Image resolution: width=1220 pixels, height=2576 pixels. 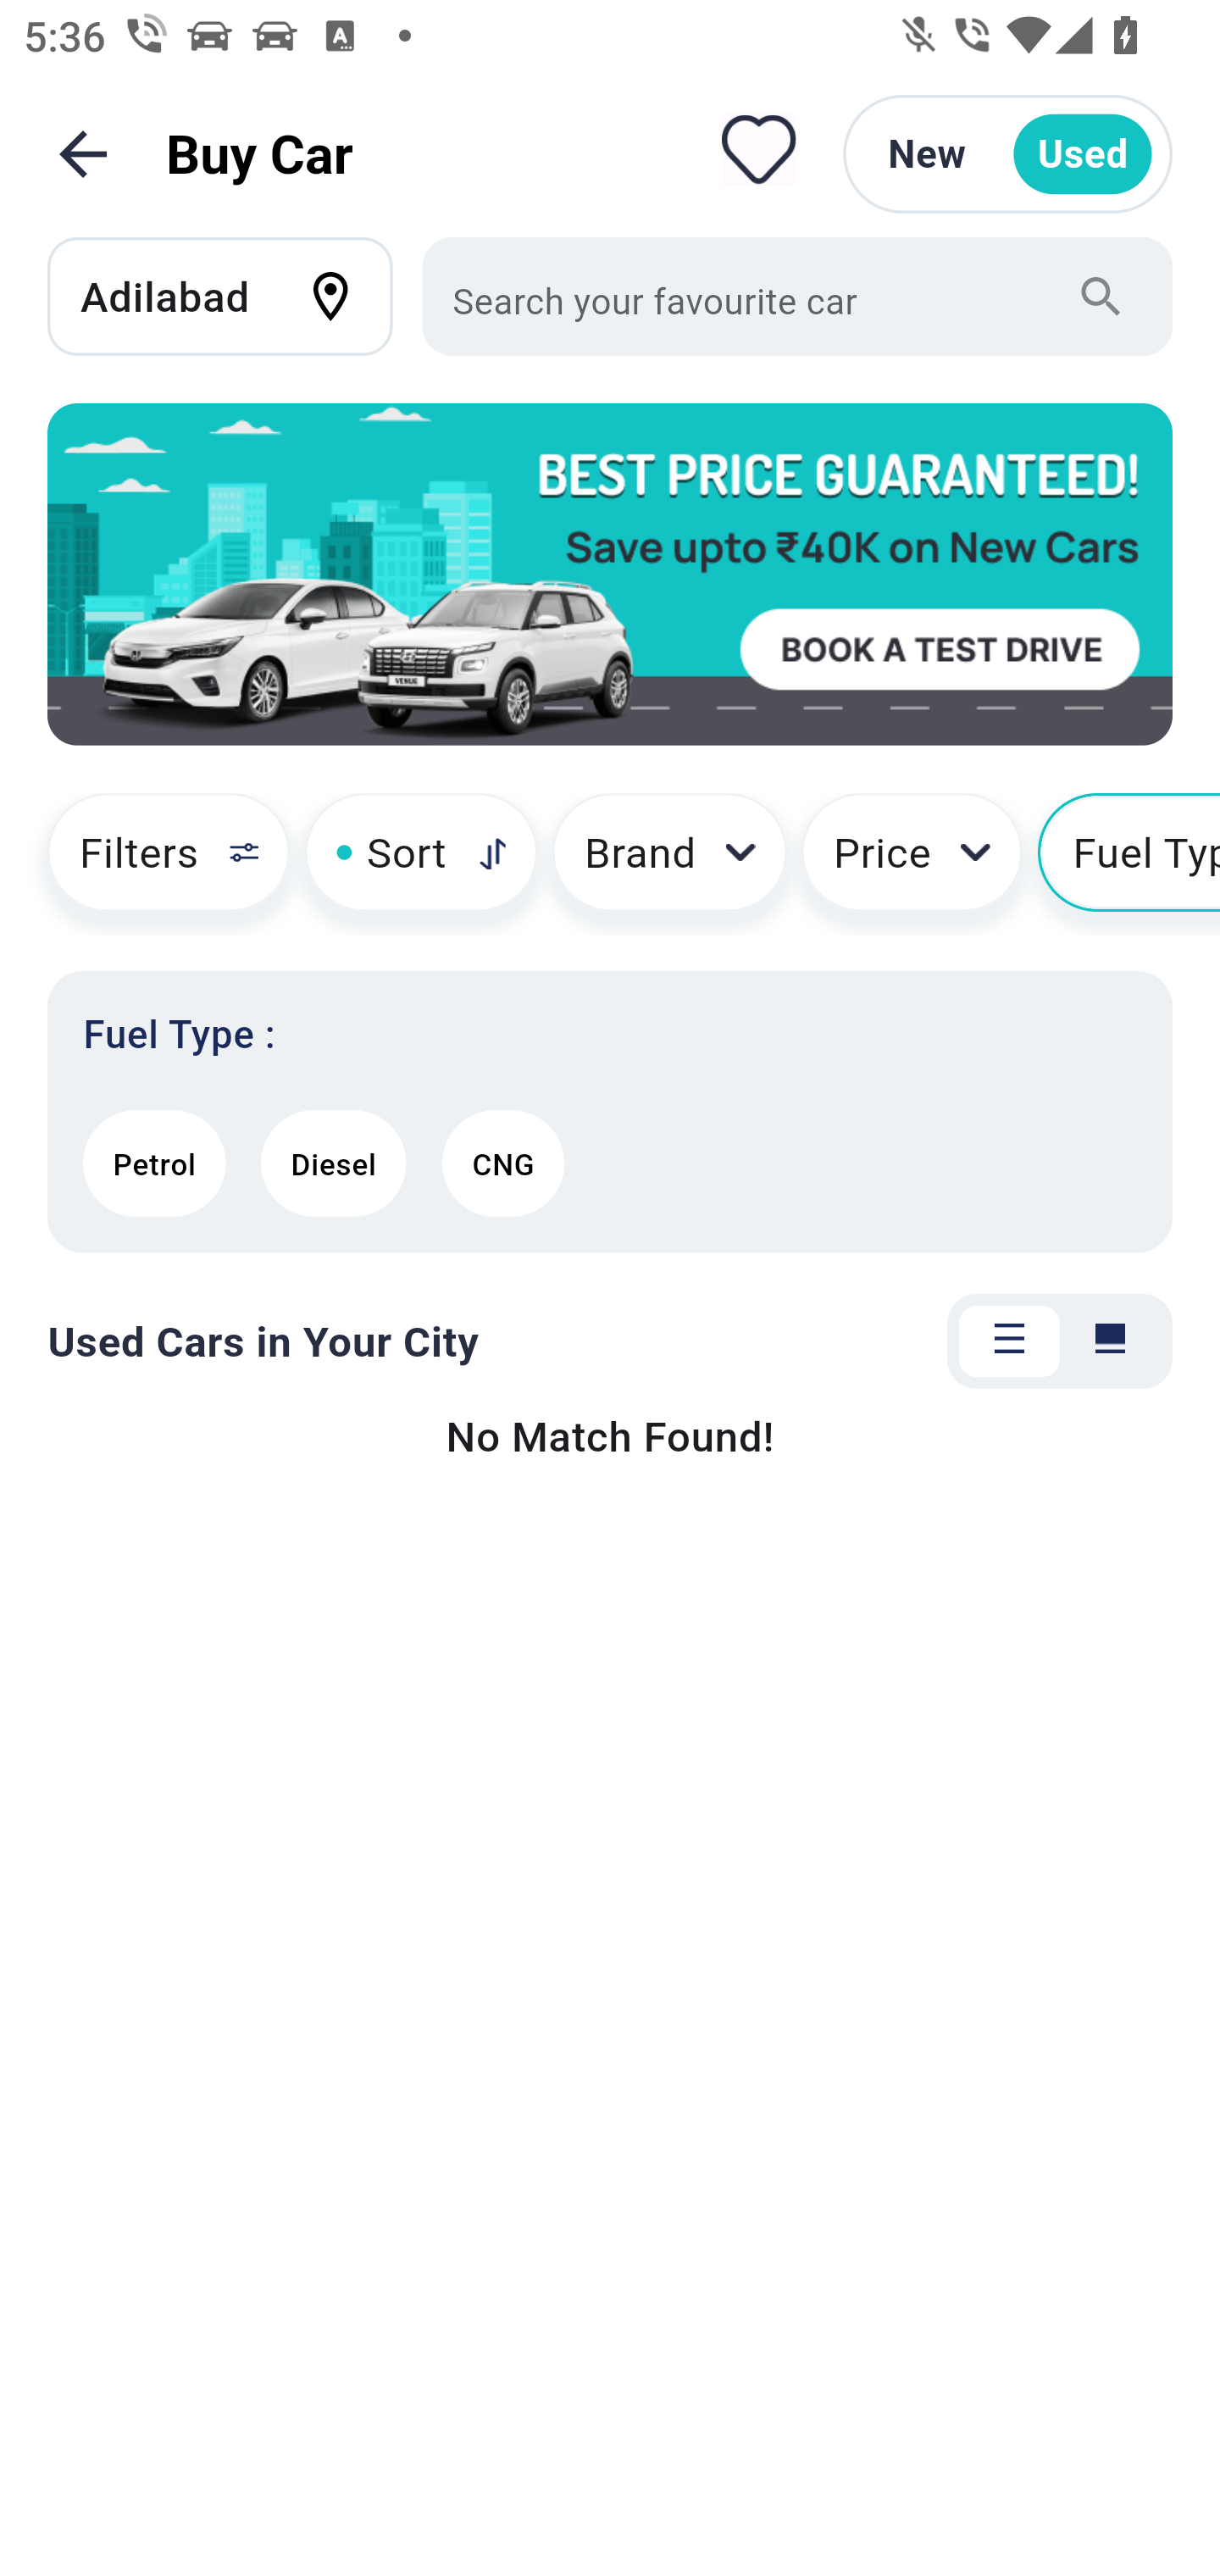 What do you see at coordinates (1083, 154) in the screenshot?
I see `Used` at bounding box center [1083, 154].